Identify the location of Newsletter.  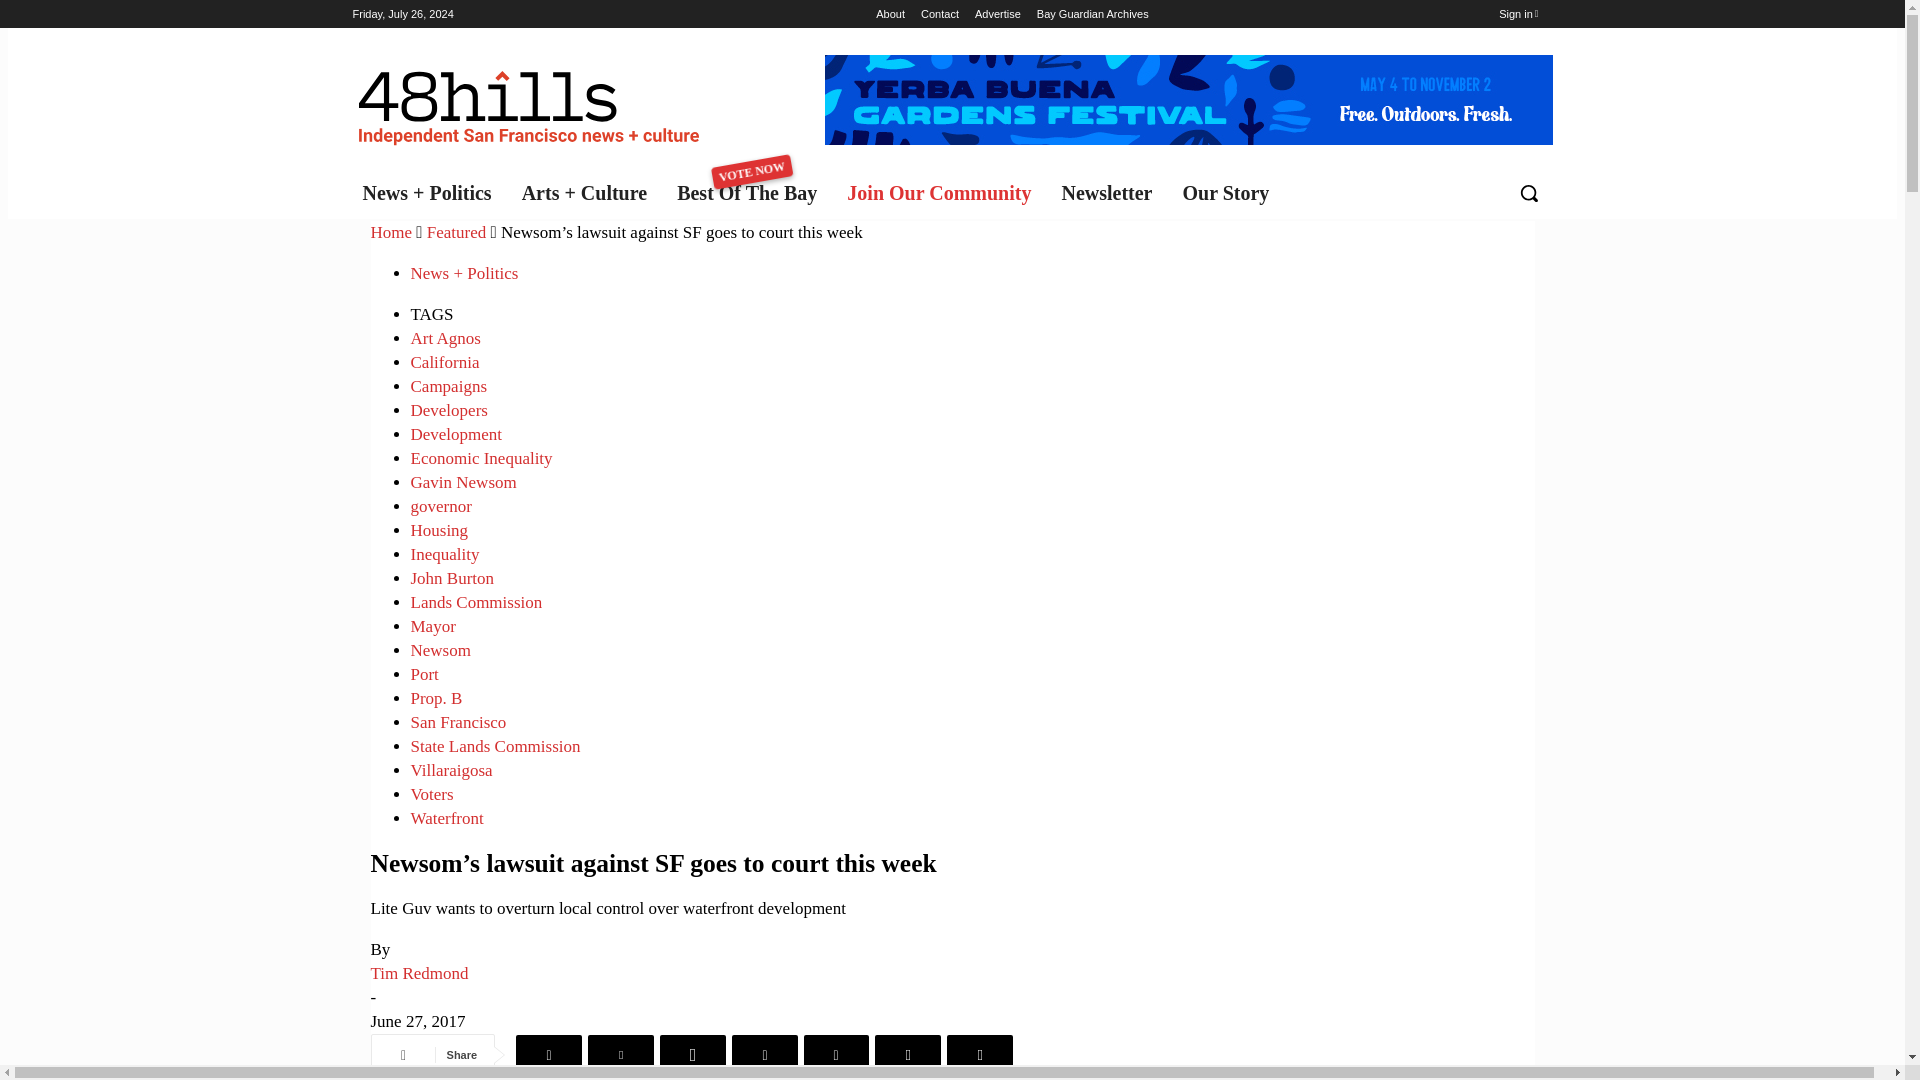
(1110, 192).